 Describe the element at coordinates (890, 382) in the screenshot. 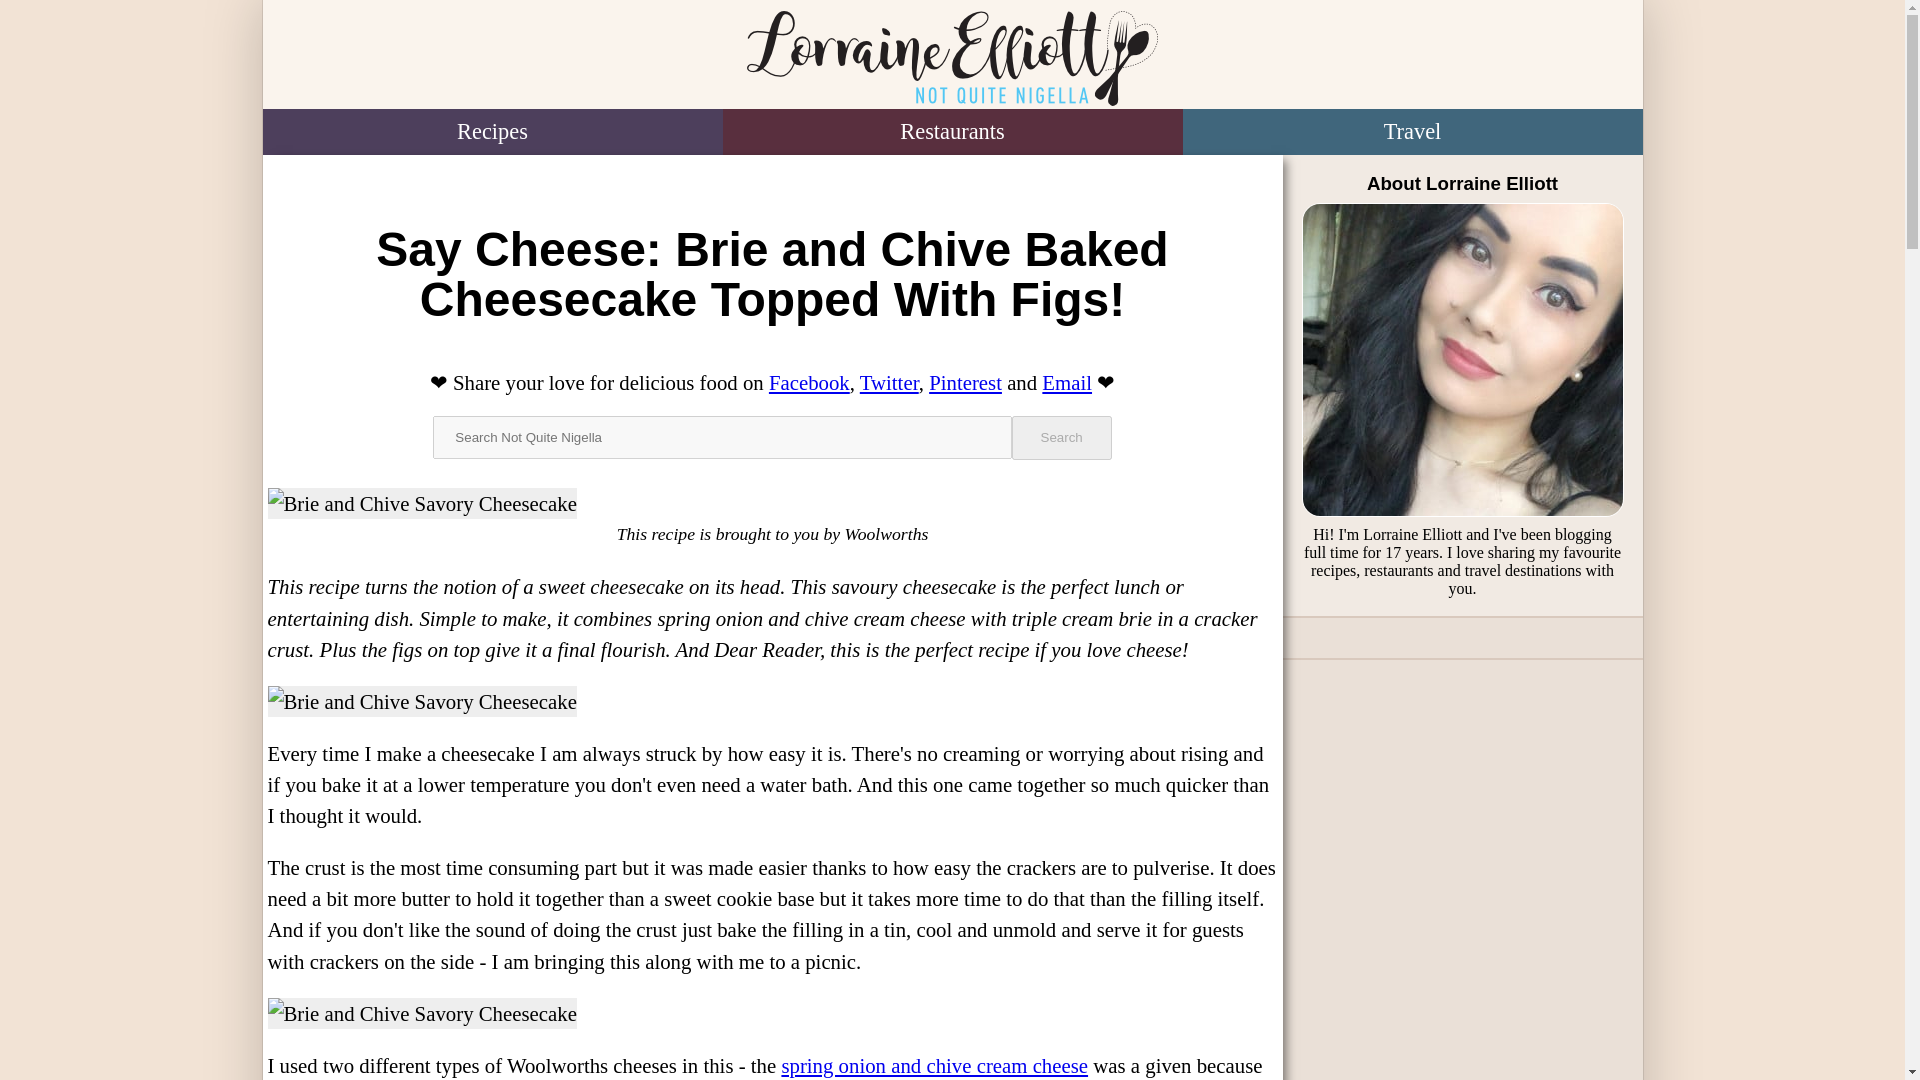

I see `Twitter` at that location.